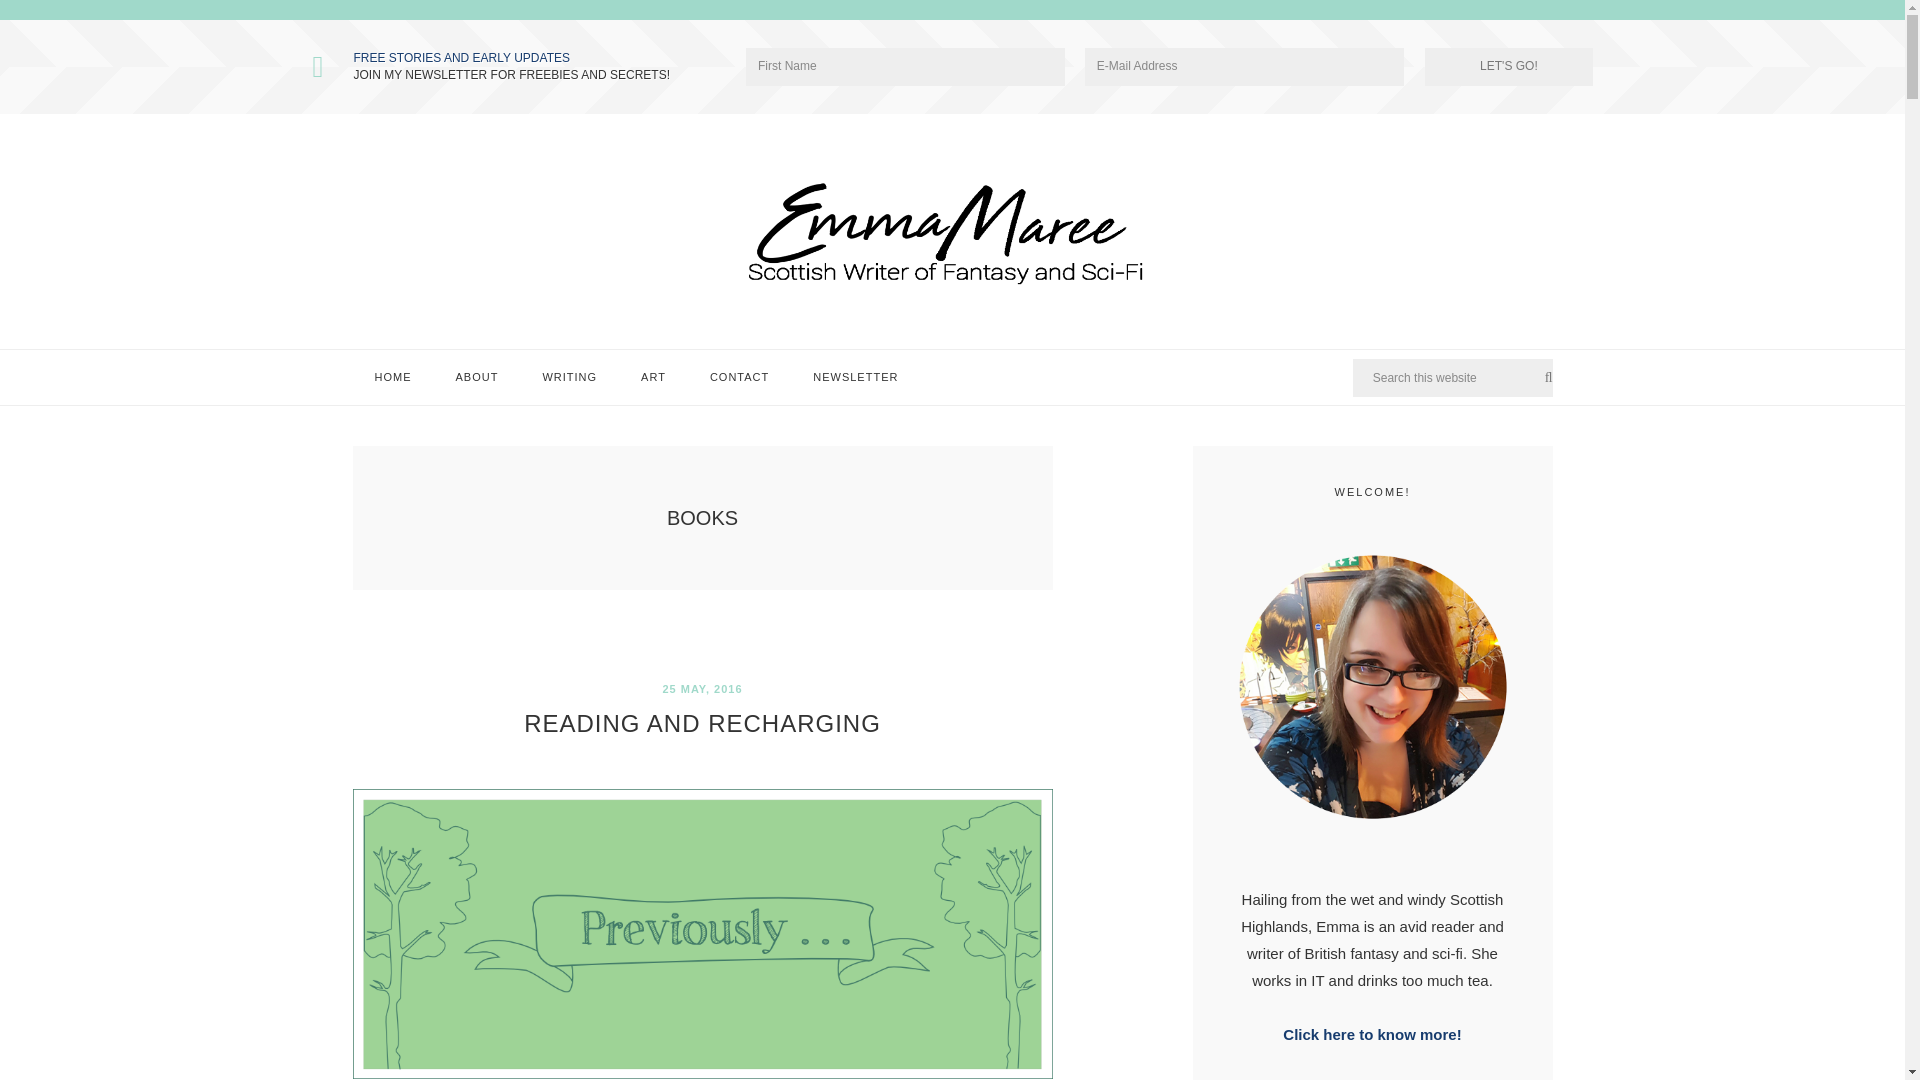  What do you see at coordinates (951, 230) in the screenshot?
I see `EmmaMaree.com` at bounding box center [951, 230].